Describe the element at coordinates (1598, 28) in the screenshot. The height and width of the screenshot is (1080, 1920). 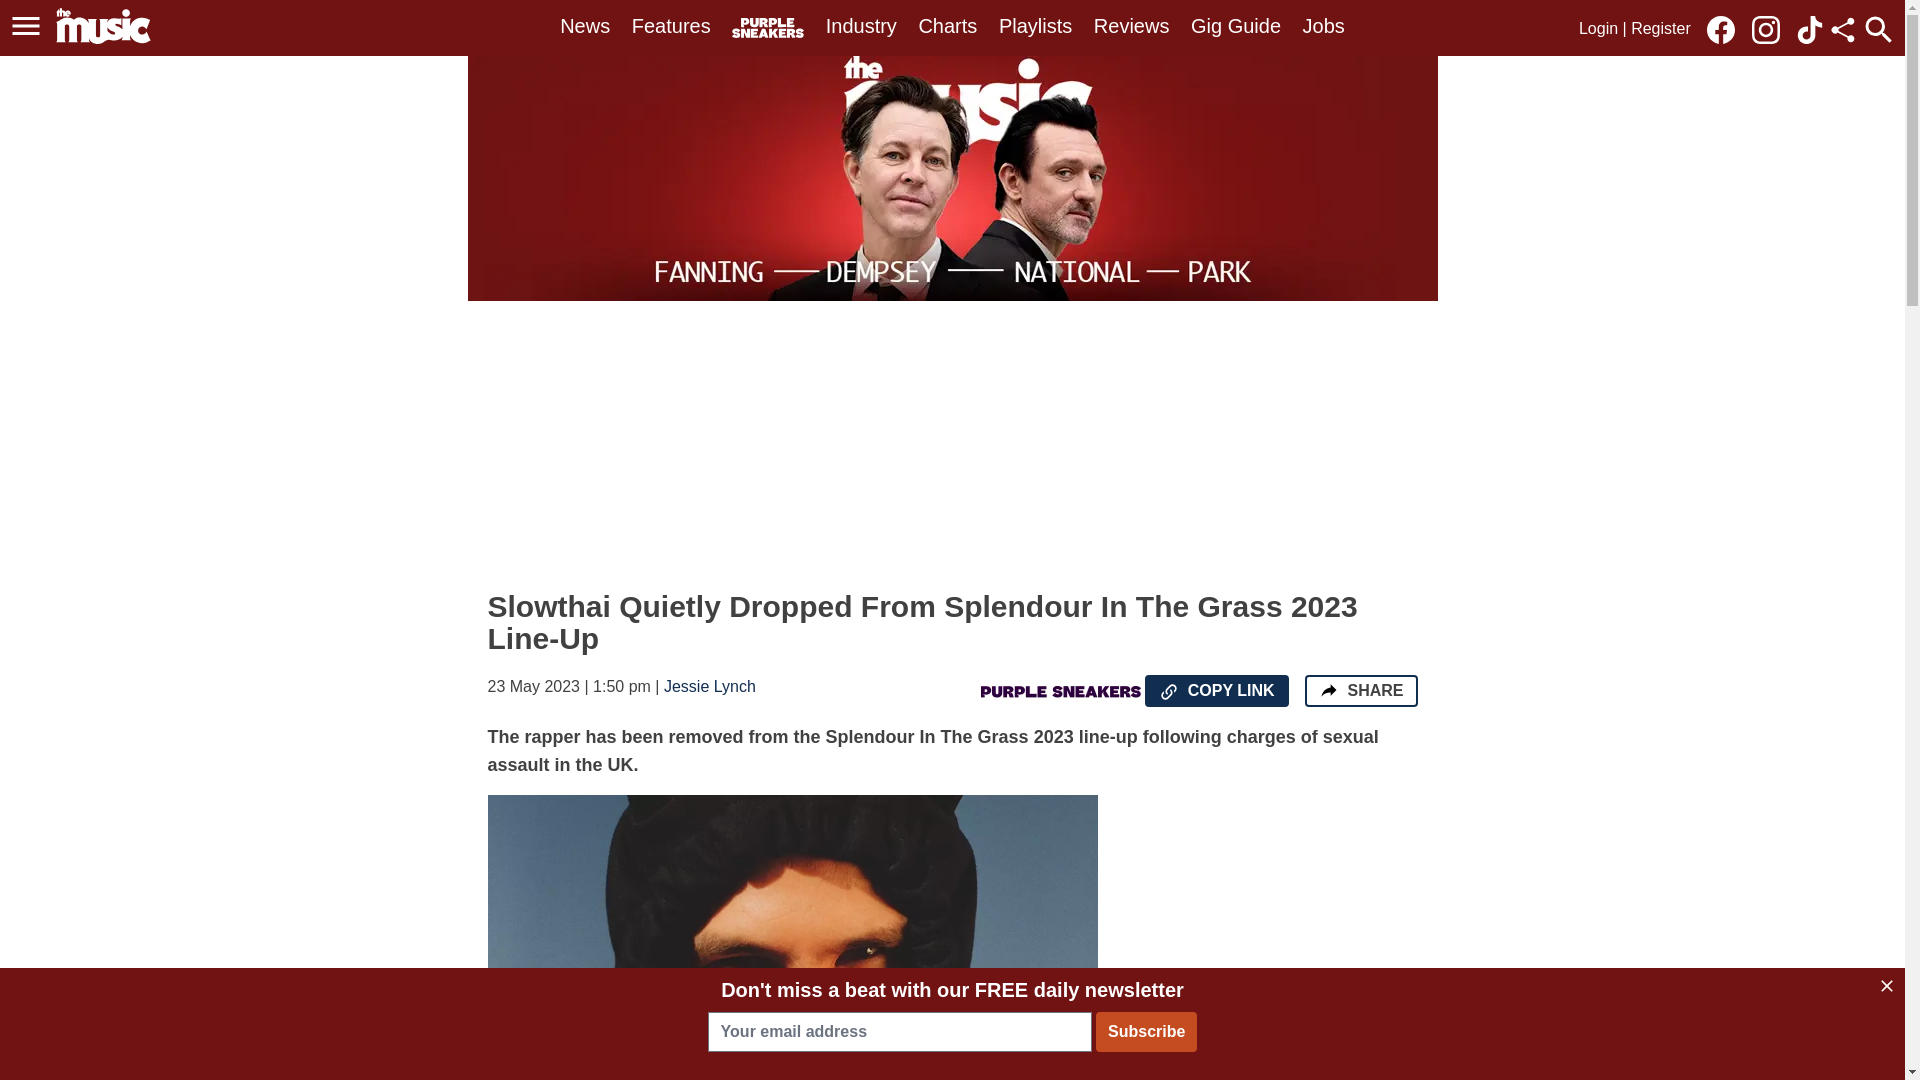
I see `Login` at that location.